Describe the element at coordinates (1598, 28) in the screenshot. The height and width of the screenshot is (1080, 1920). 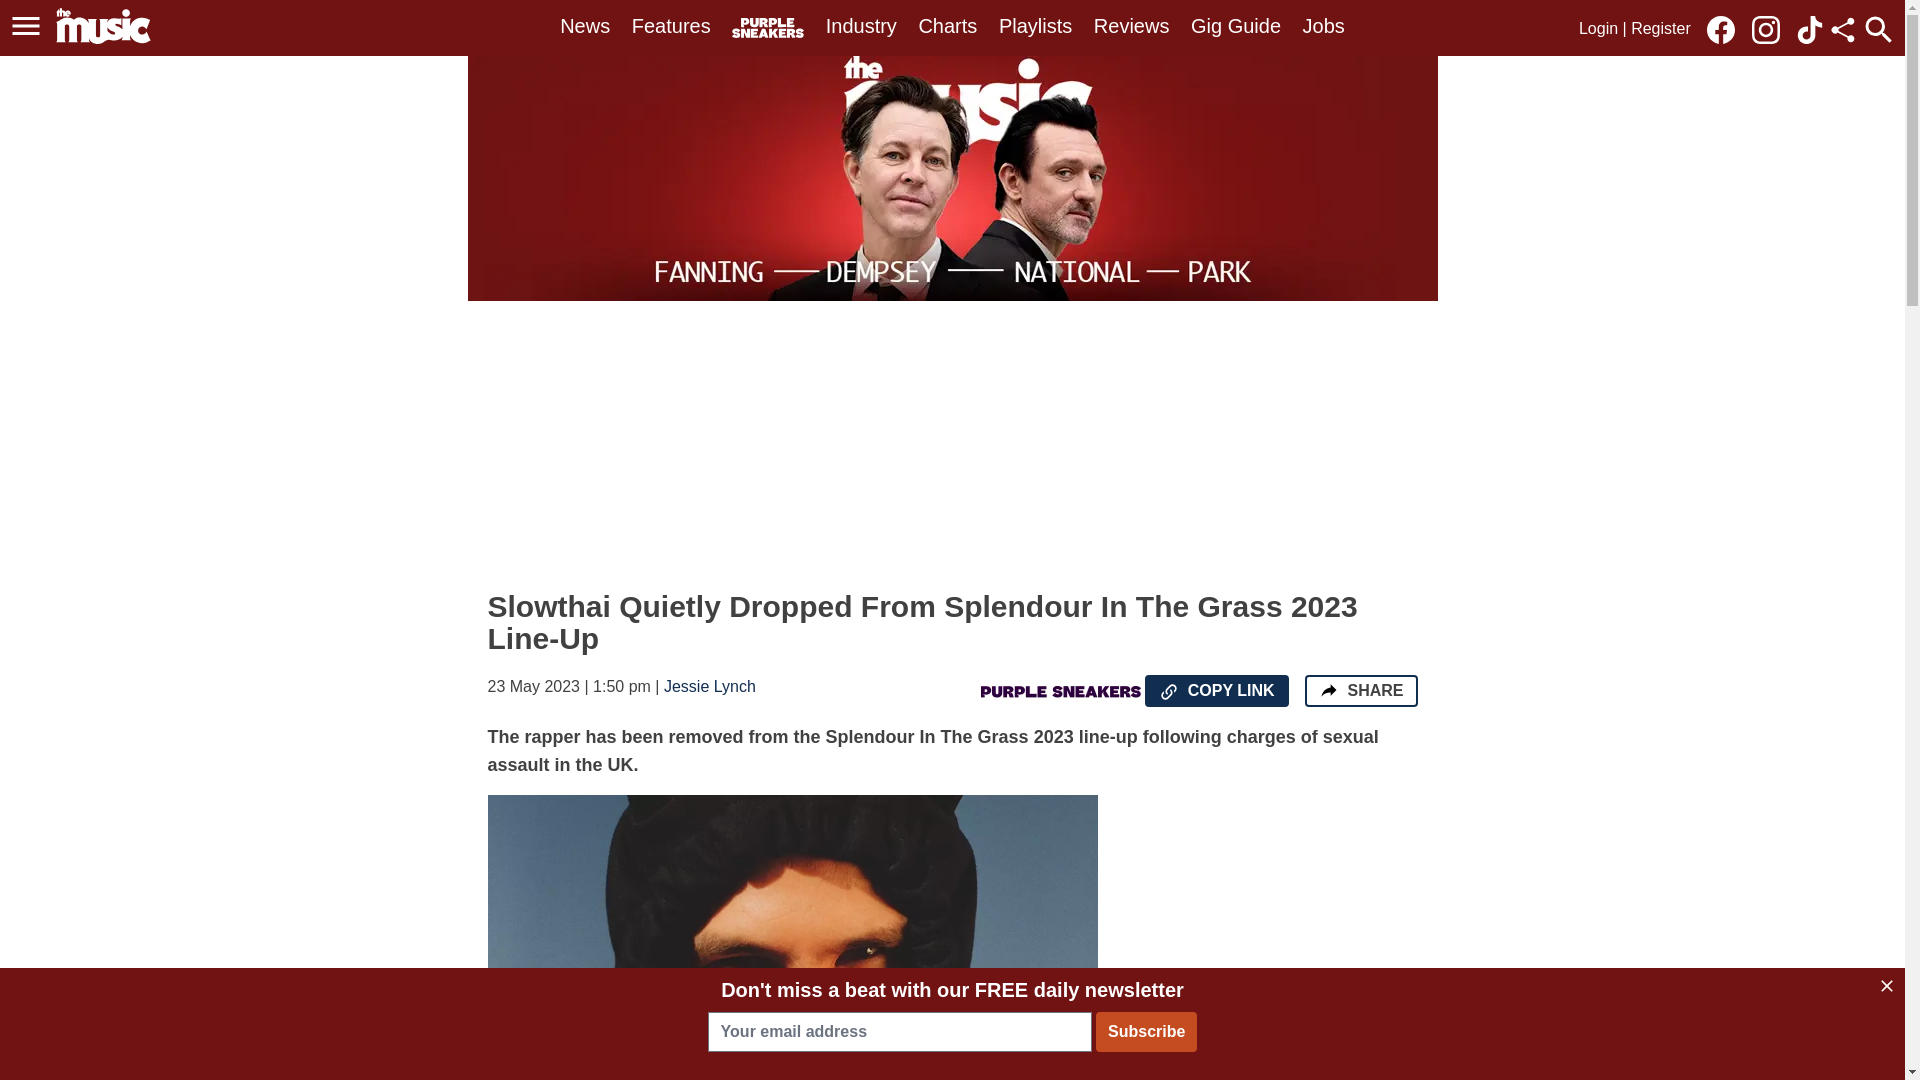
I see `Login` at that location.